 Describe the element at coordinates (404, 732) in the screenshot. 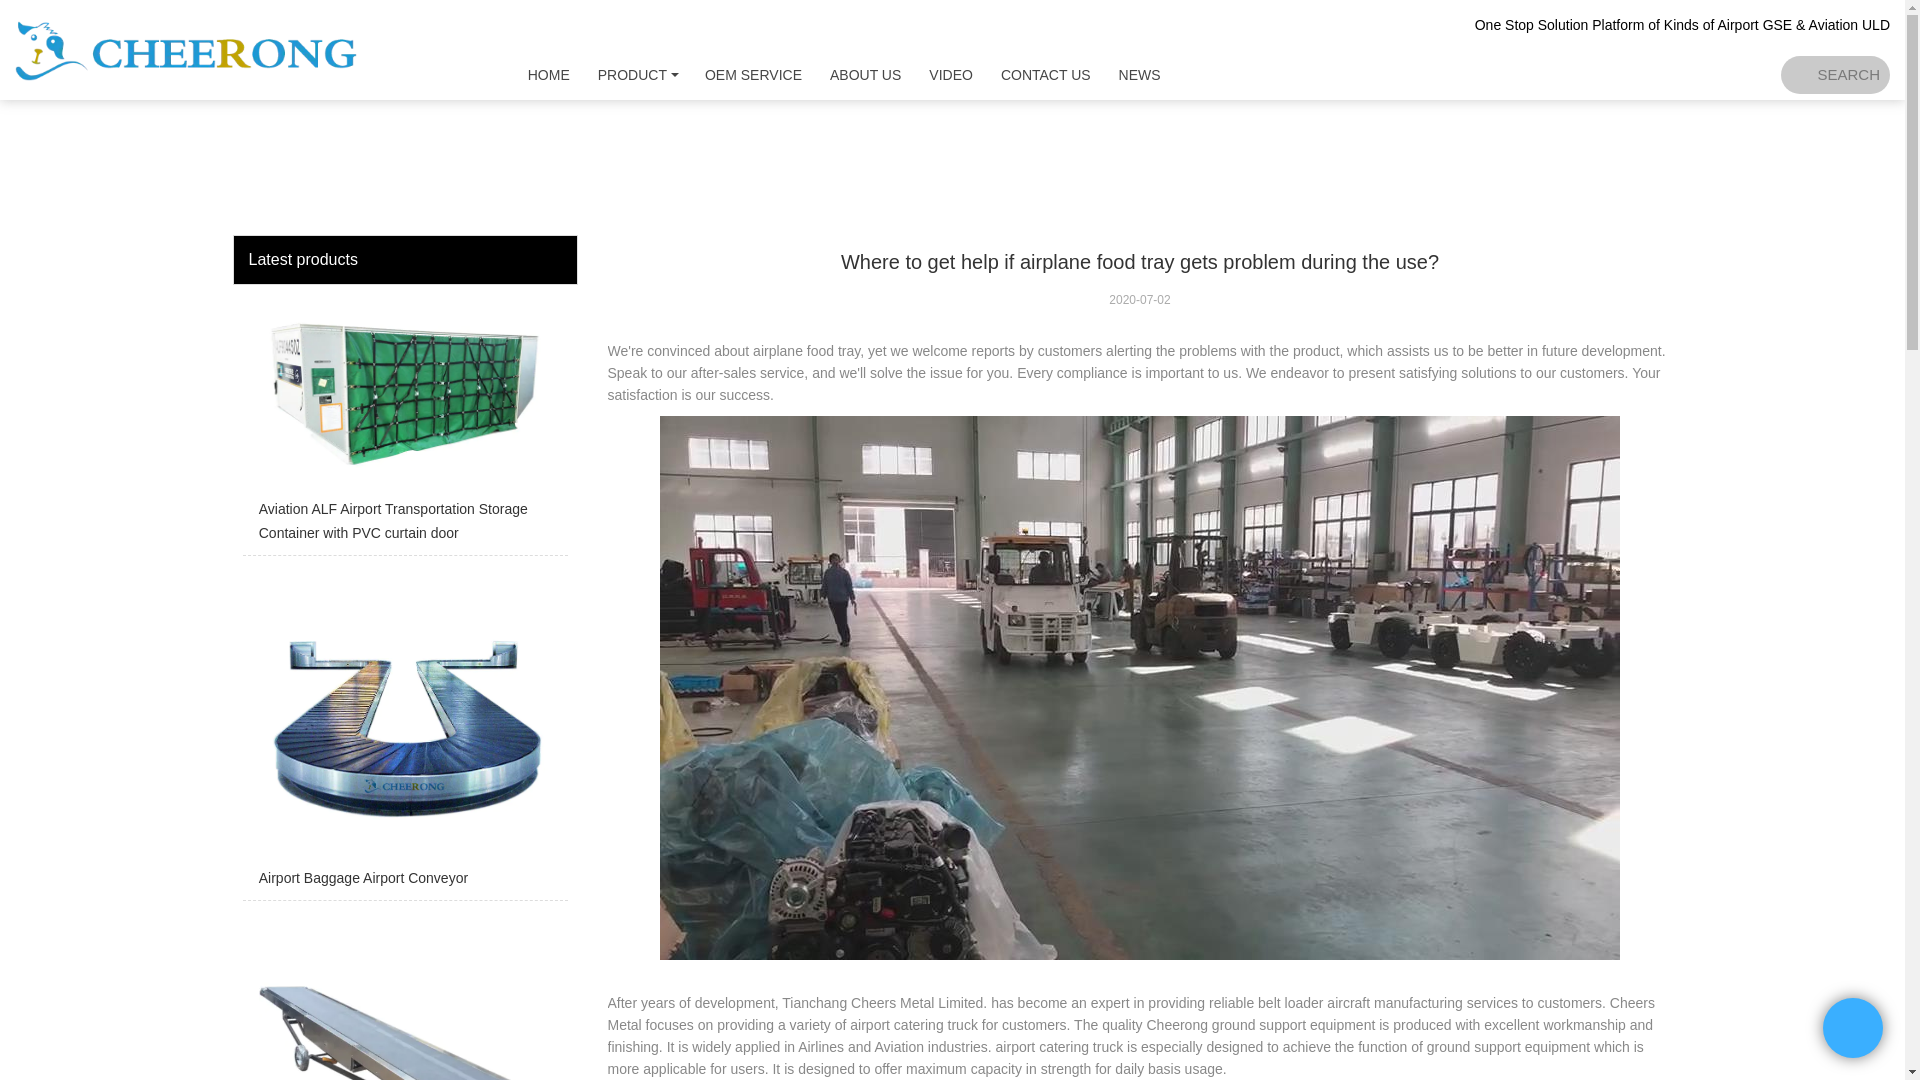

I see `Airport Baggage Airport Conveyor` at that location.